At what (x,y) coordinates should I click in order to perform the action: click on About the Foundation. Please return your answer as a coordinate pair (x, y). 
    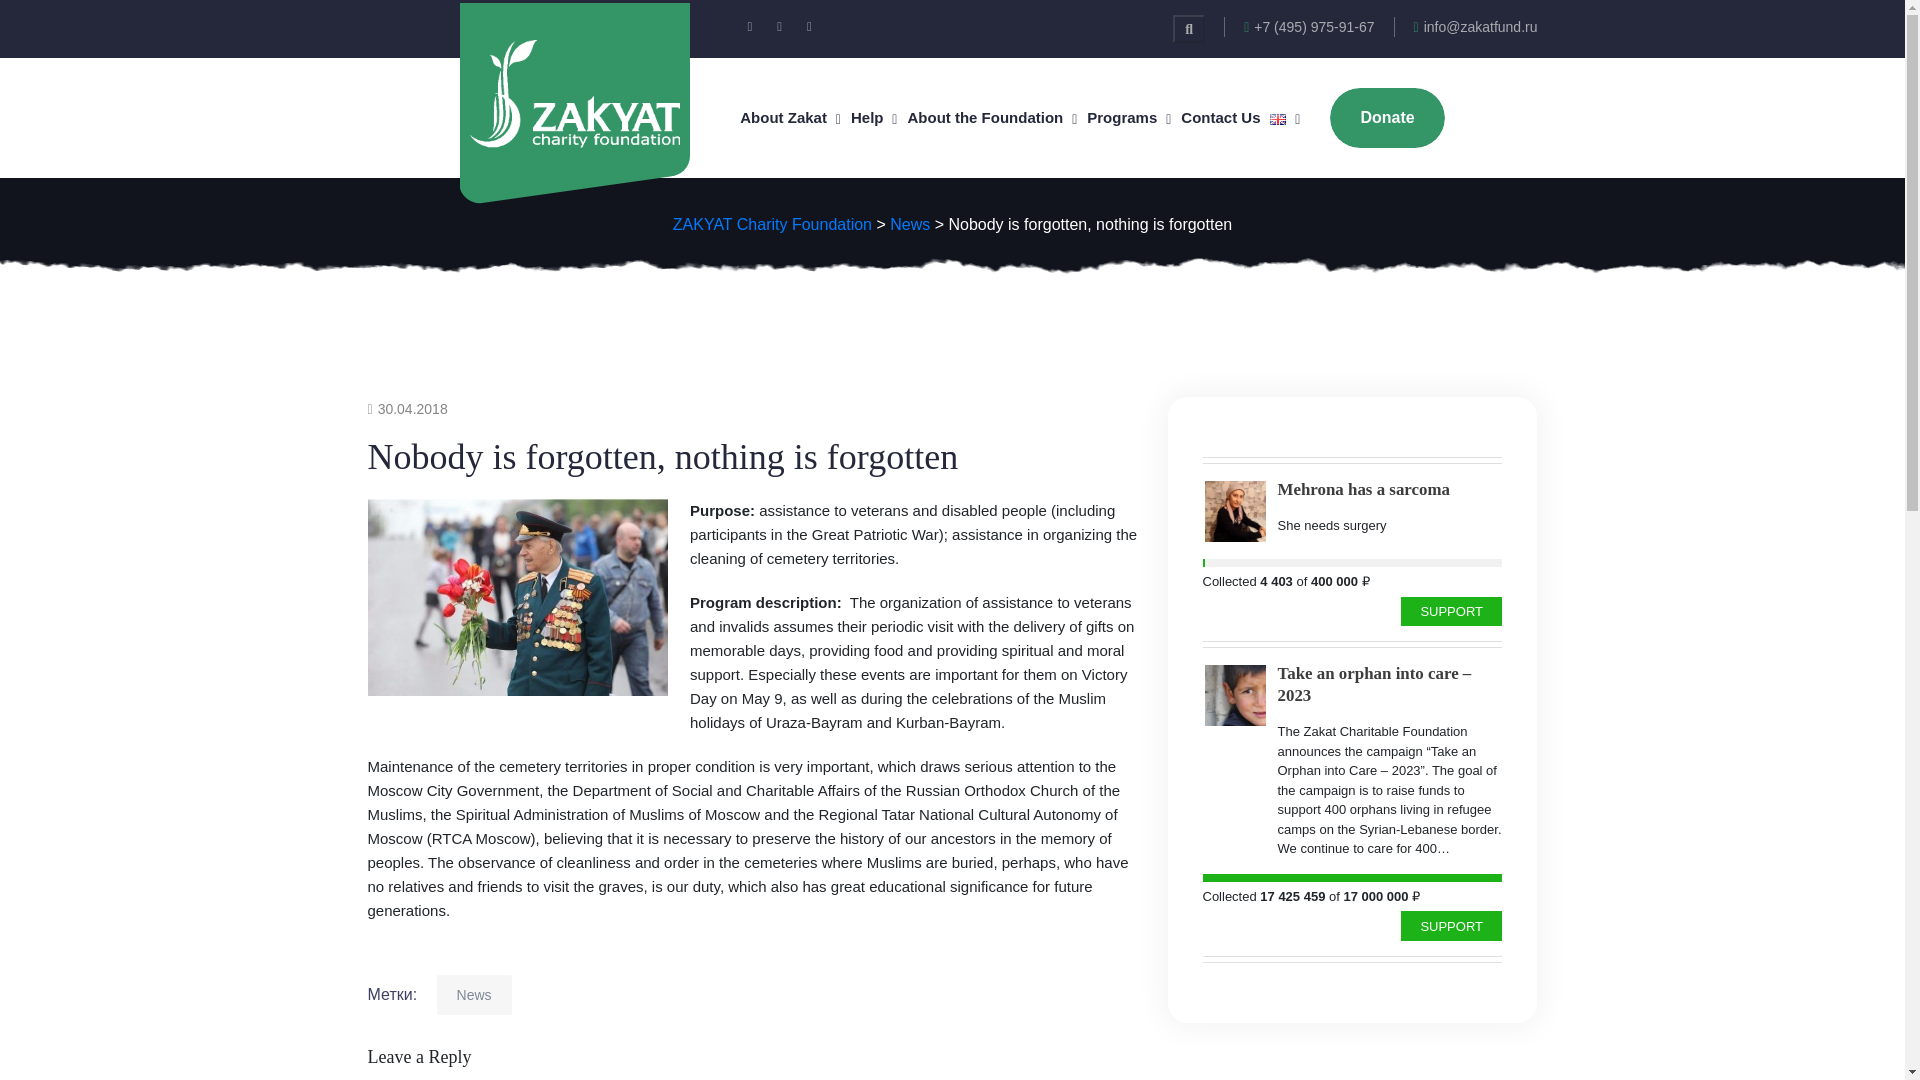
    Looking at the image, I should click on (984, 118).